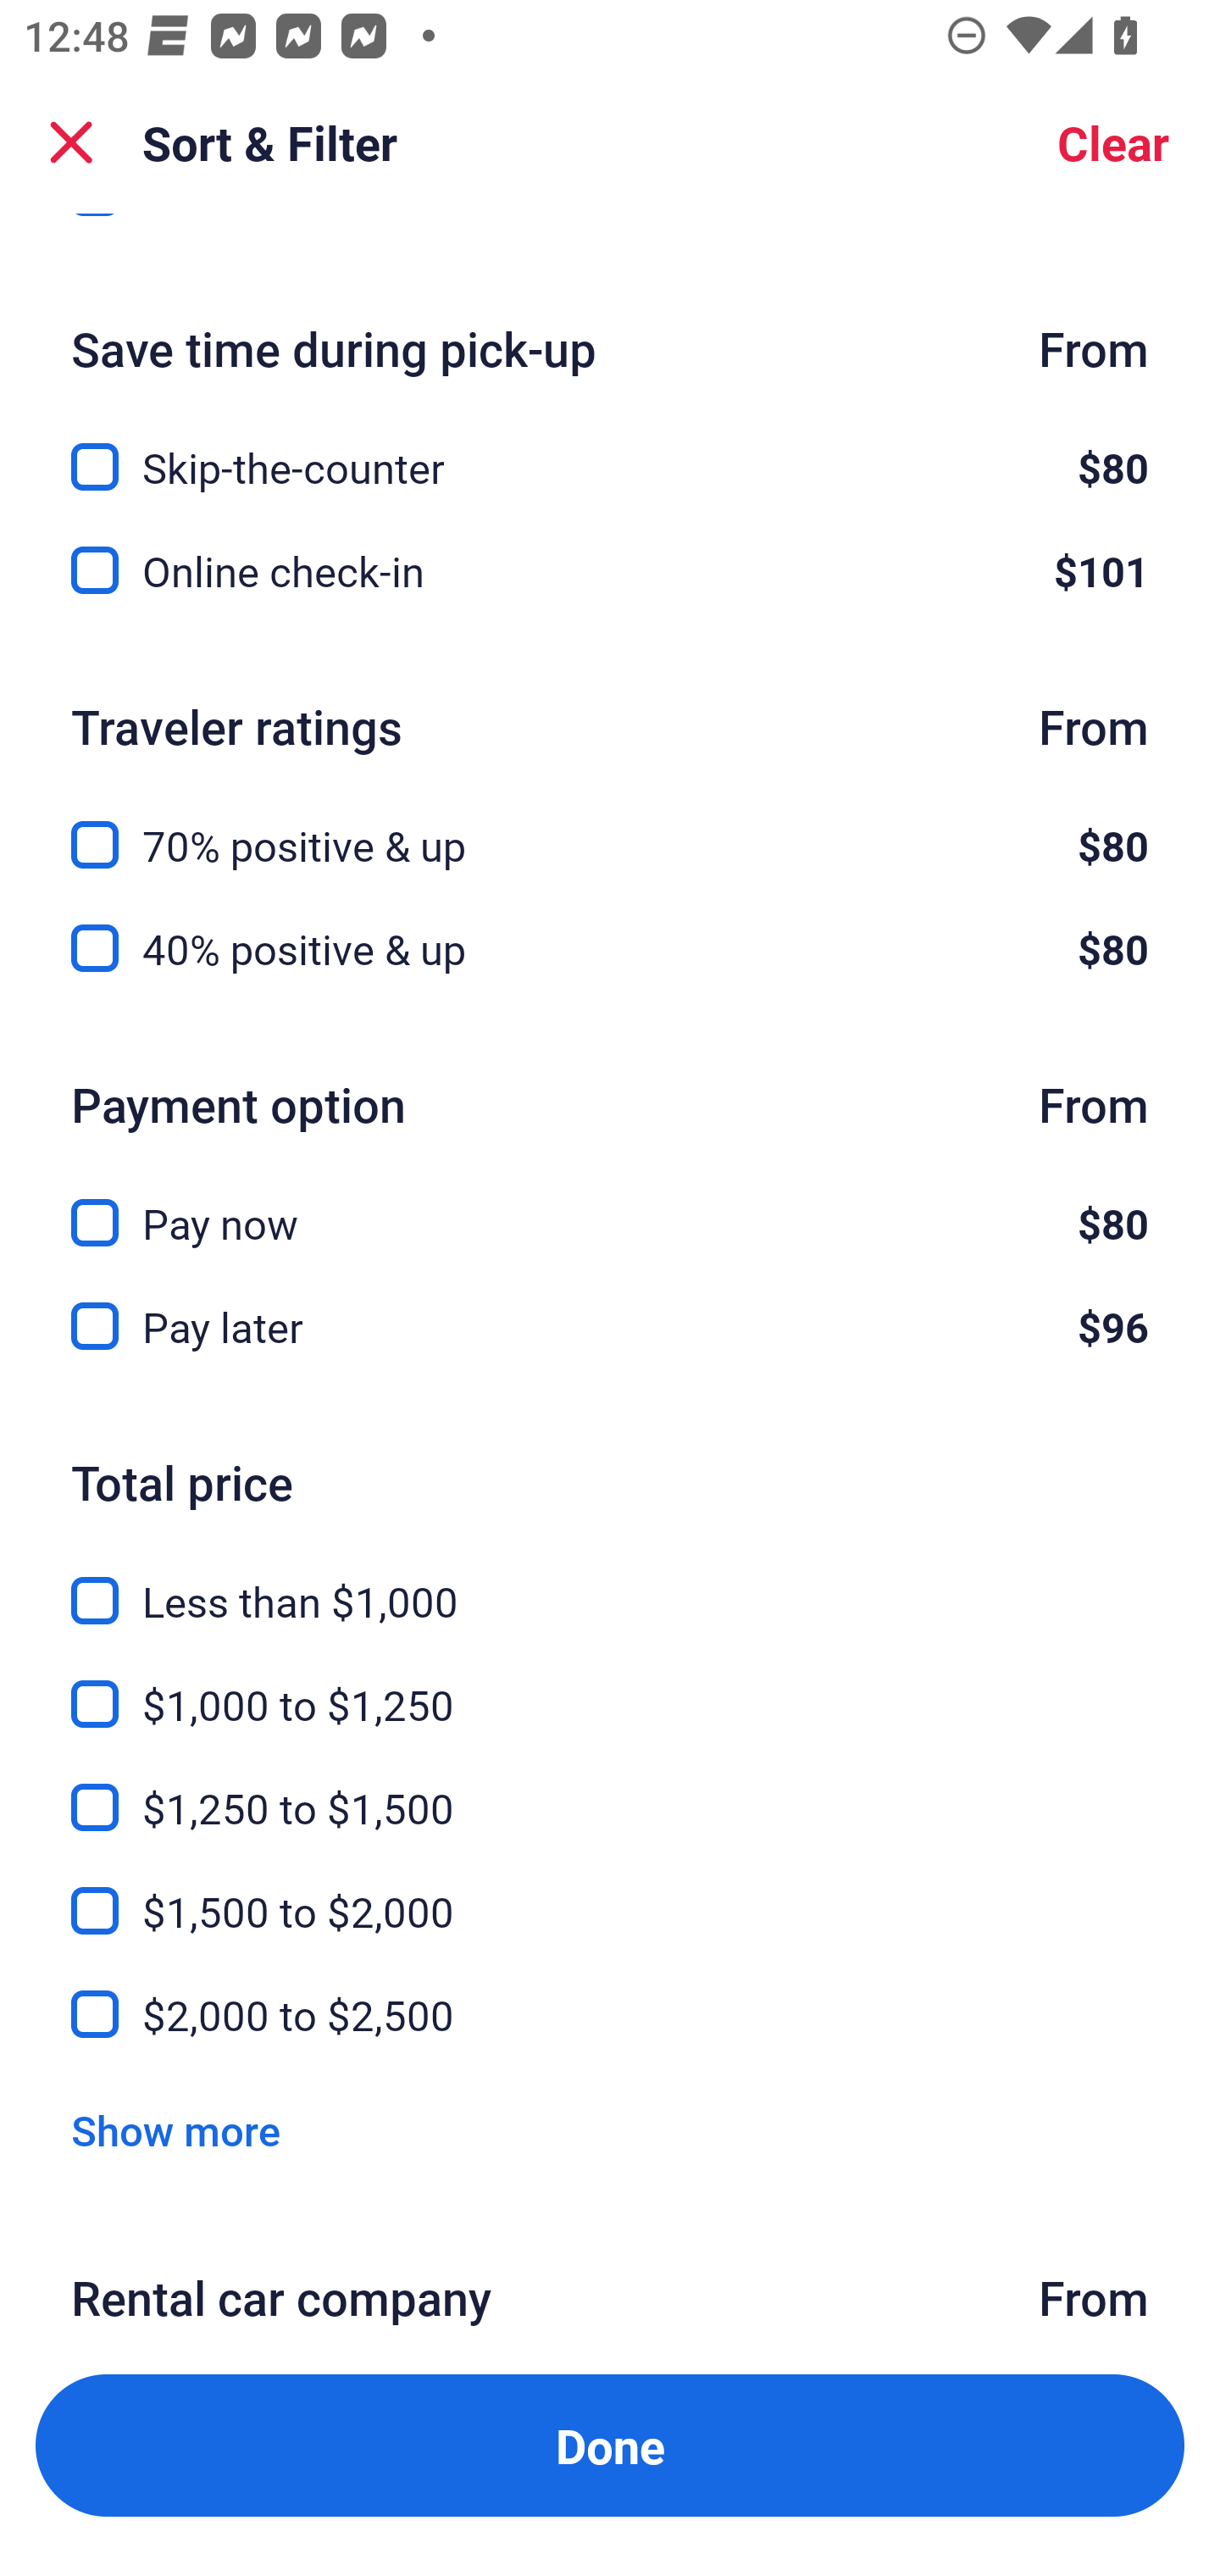 Image resolution: width=1220 pixels, height=2576 pixels. What do you see at coordinates (1113, 142) in the screenshot?
I see `Clear` at bounding box center [1113, 142].